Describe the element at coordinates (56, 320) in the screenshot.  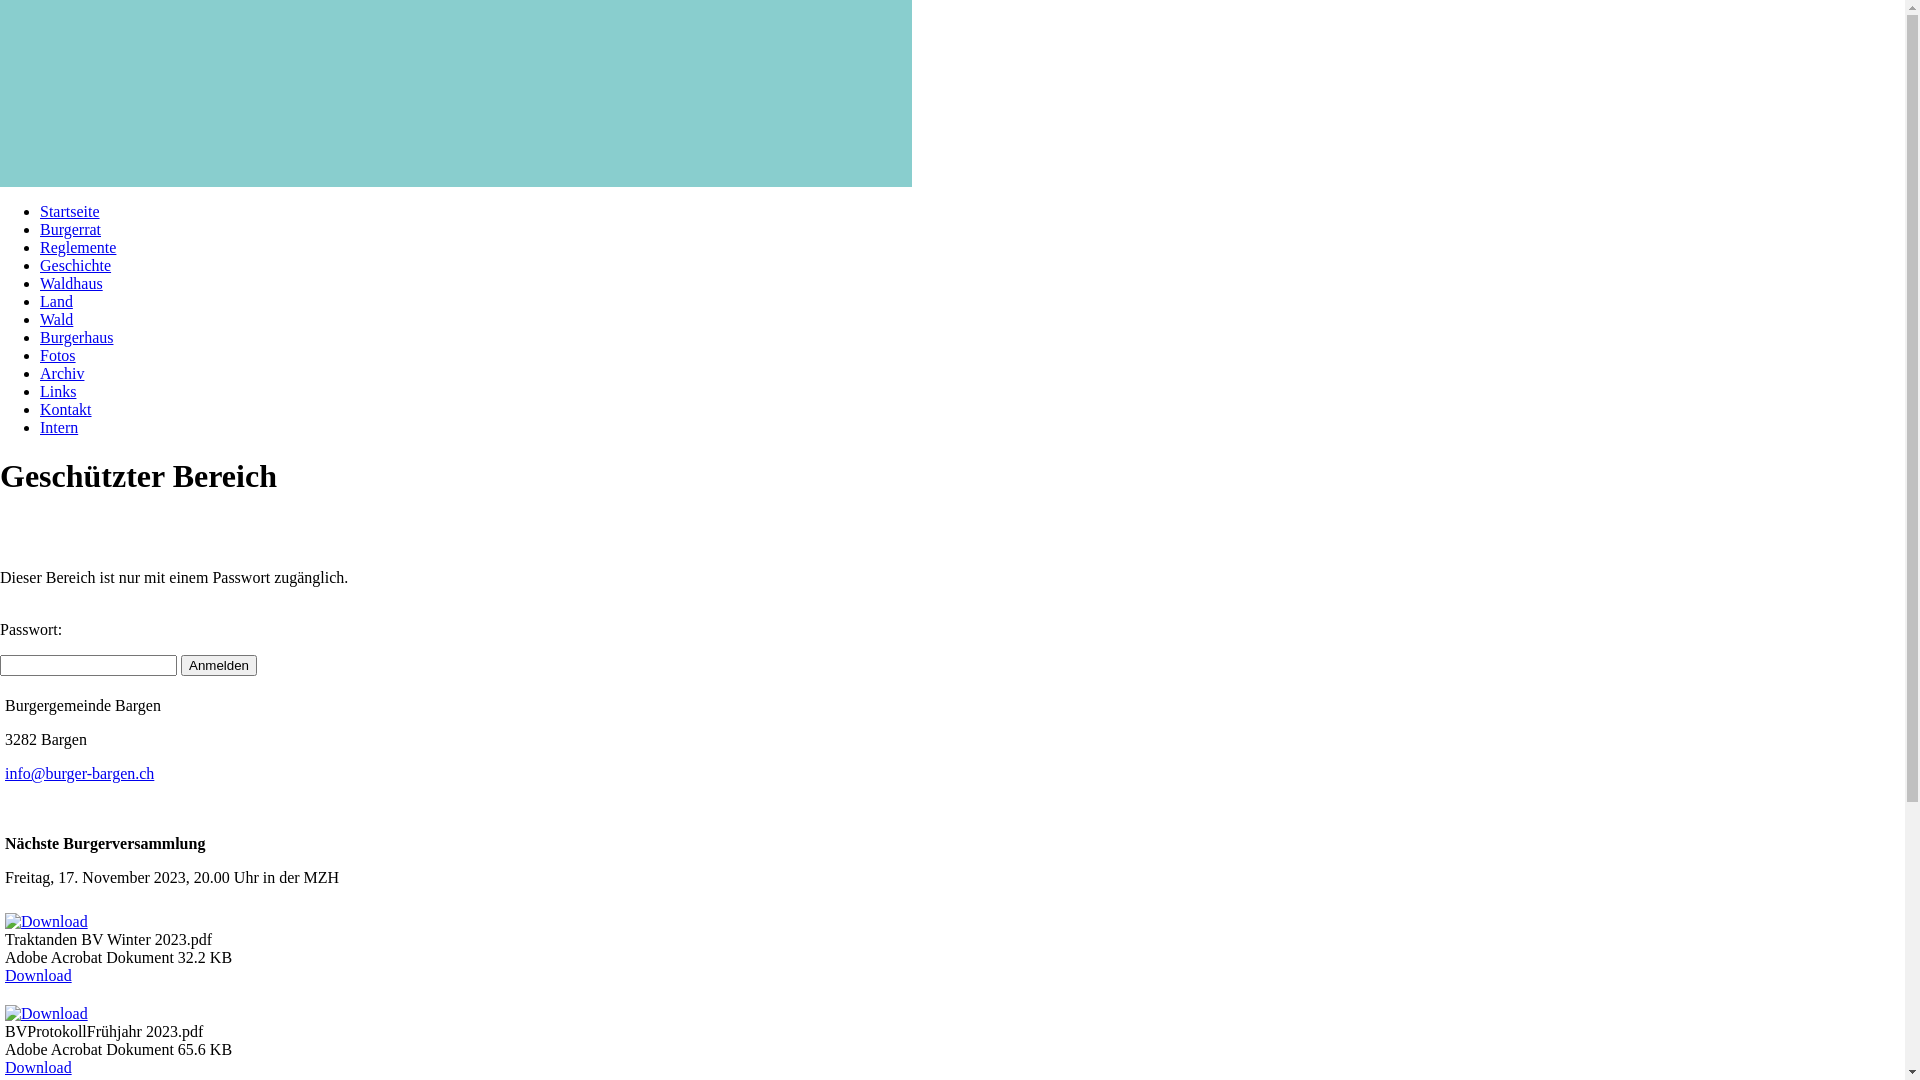
I see `Wald` at that location.